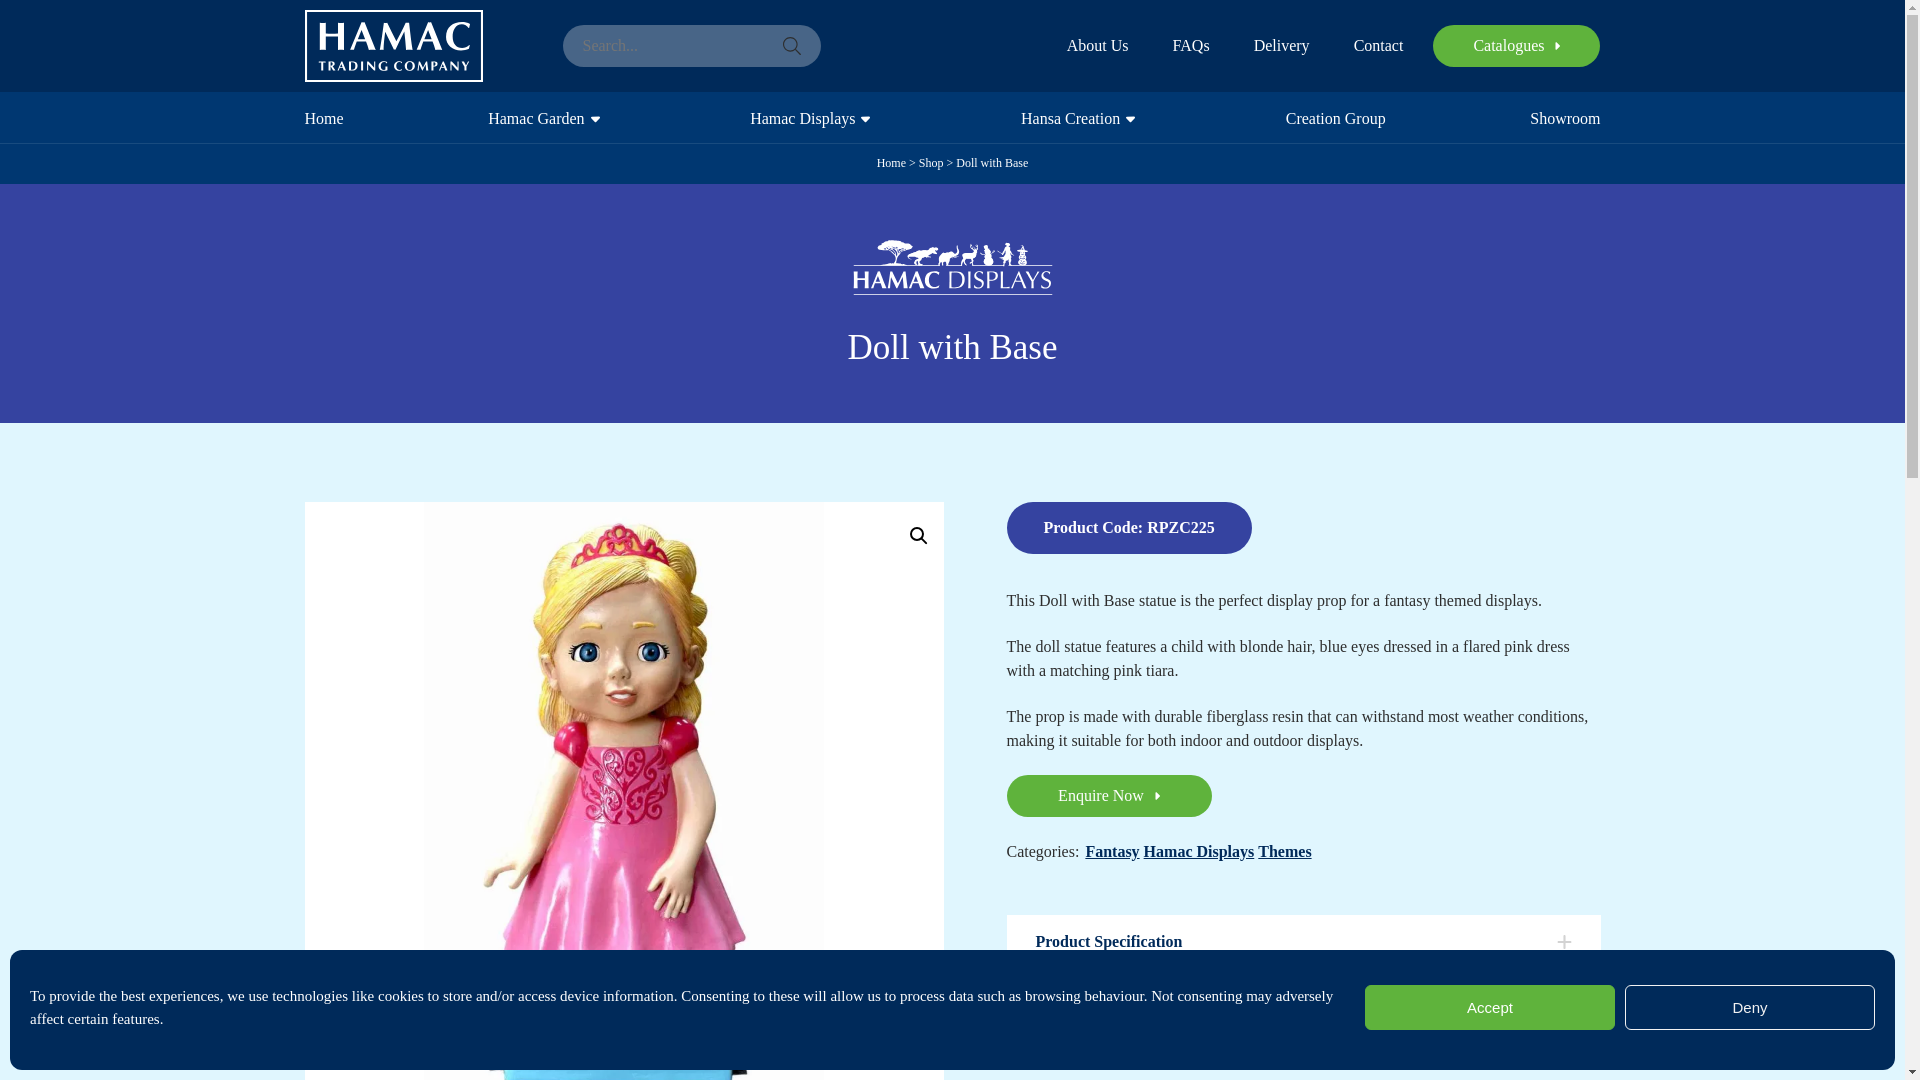 The height and width of the screenshot is (1080, 1920). Describe the element at coordinates (805, 116) in the screenshot. I see `Hamac Displays` at that location.